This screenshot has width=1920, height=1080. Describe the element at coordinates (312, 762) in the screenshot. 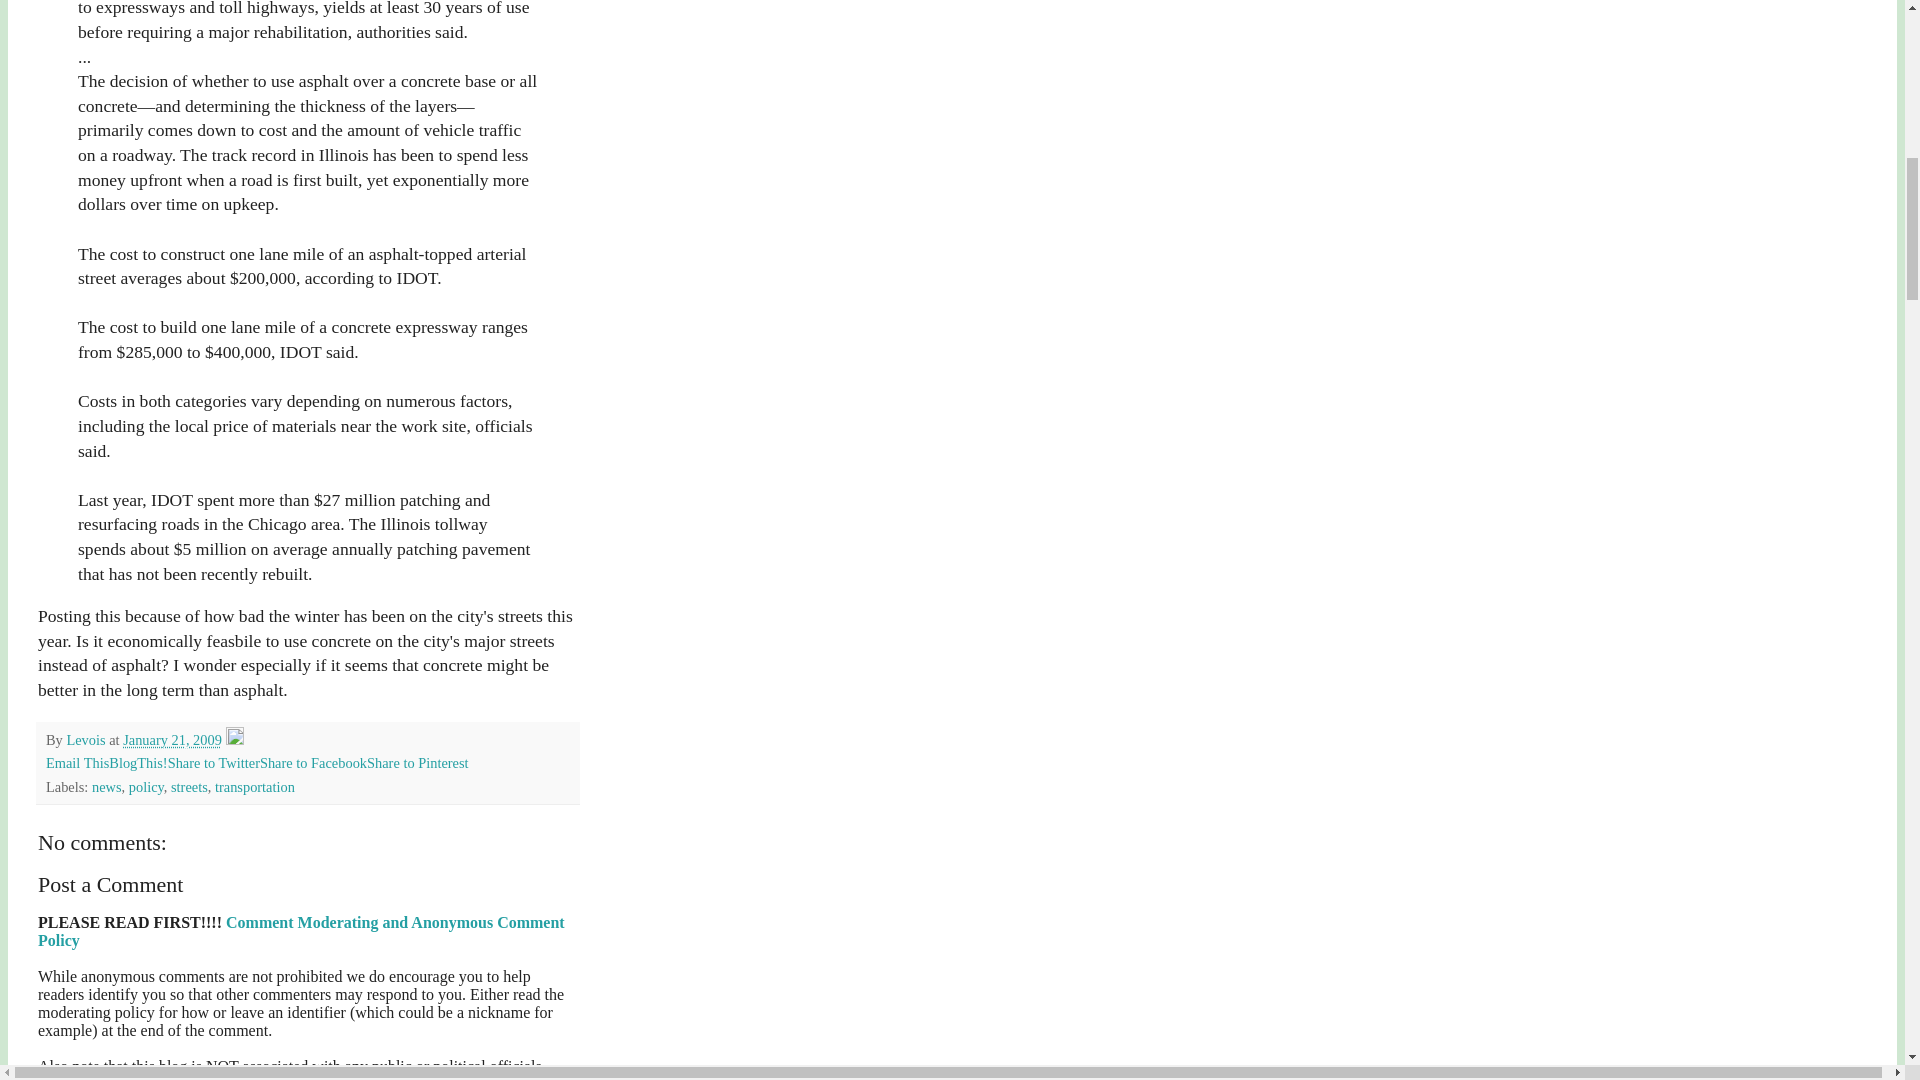

I see `Share to Facebook` at that location.